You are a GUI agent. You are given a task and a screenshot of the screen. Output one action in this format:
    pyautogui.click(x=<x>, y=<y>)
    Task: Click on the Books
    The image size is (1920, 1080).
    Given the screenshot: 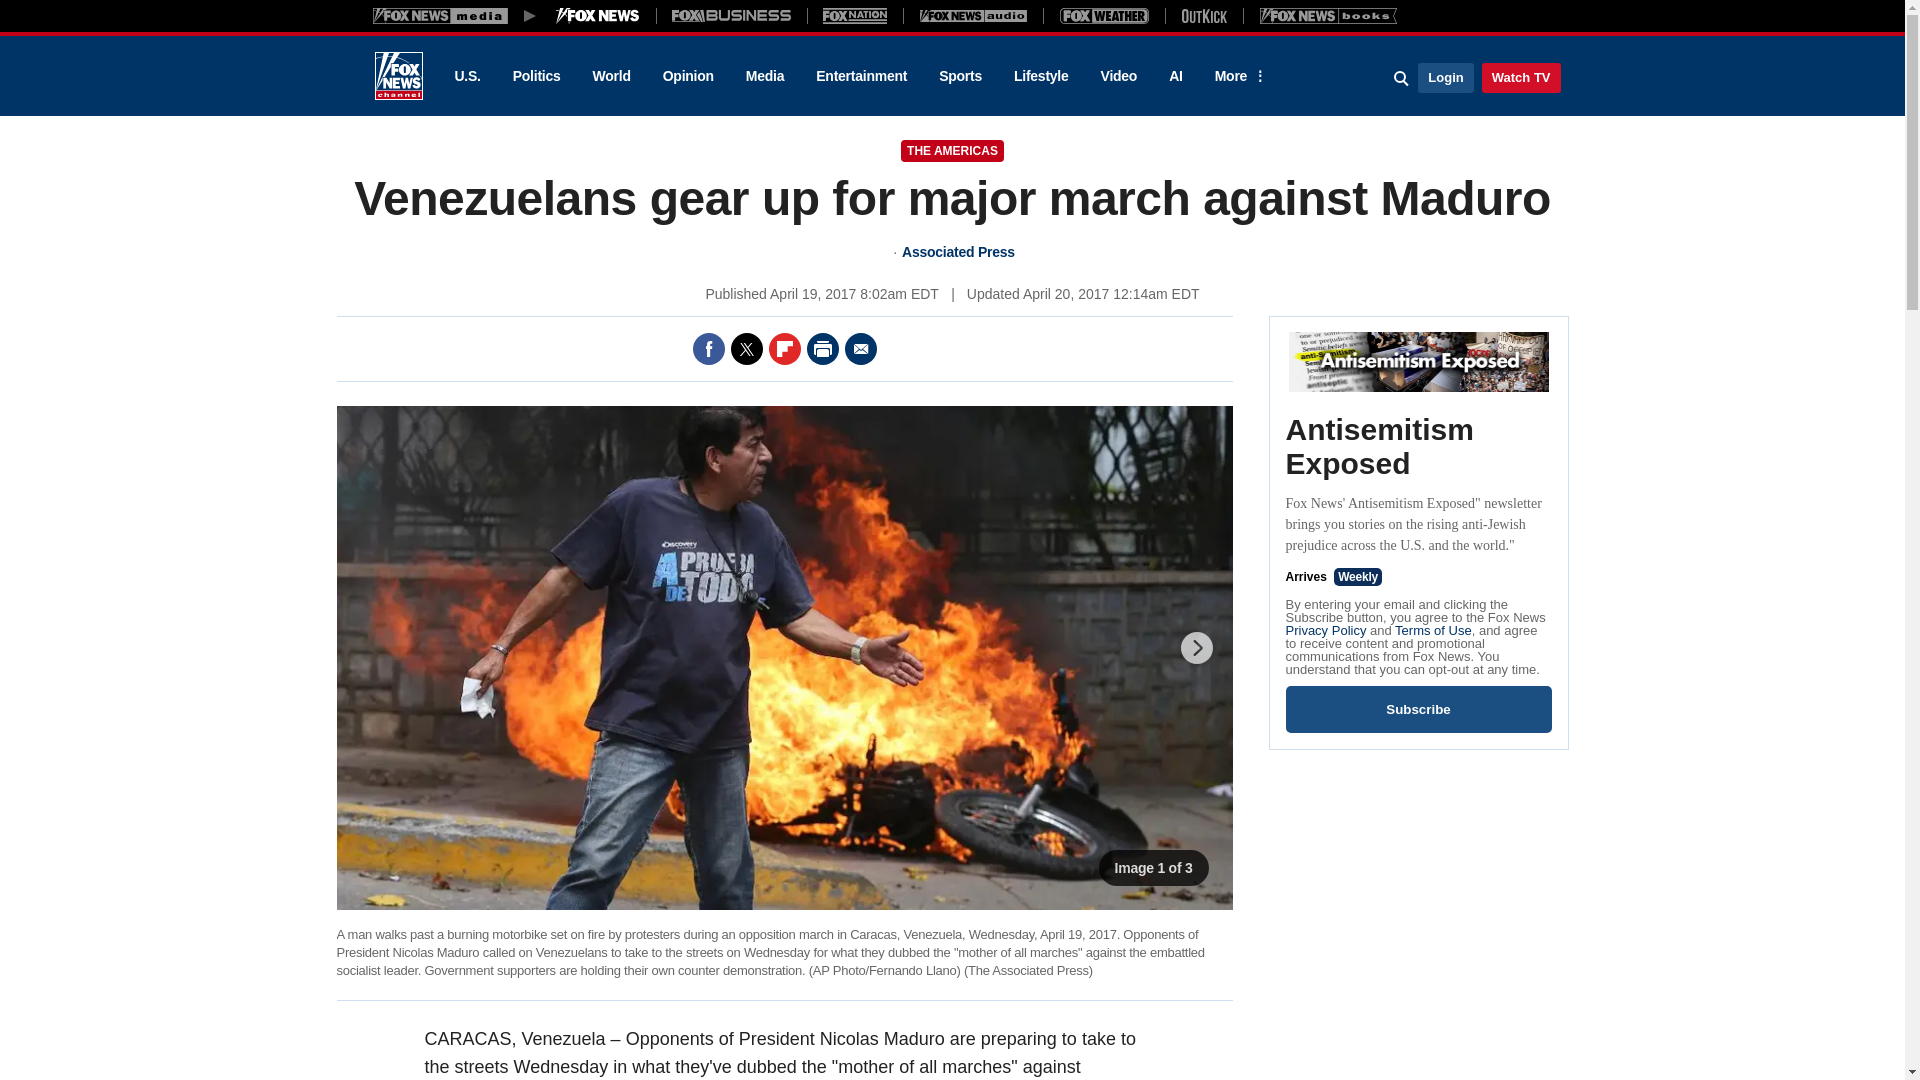 What is the action you would take?
    pyautogui.click(x=1328, y=15)
    